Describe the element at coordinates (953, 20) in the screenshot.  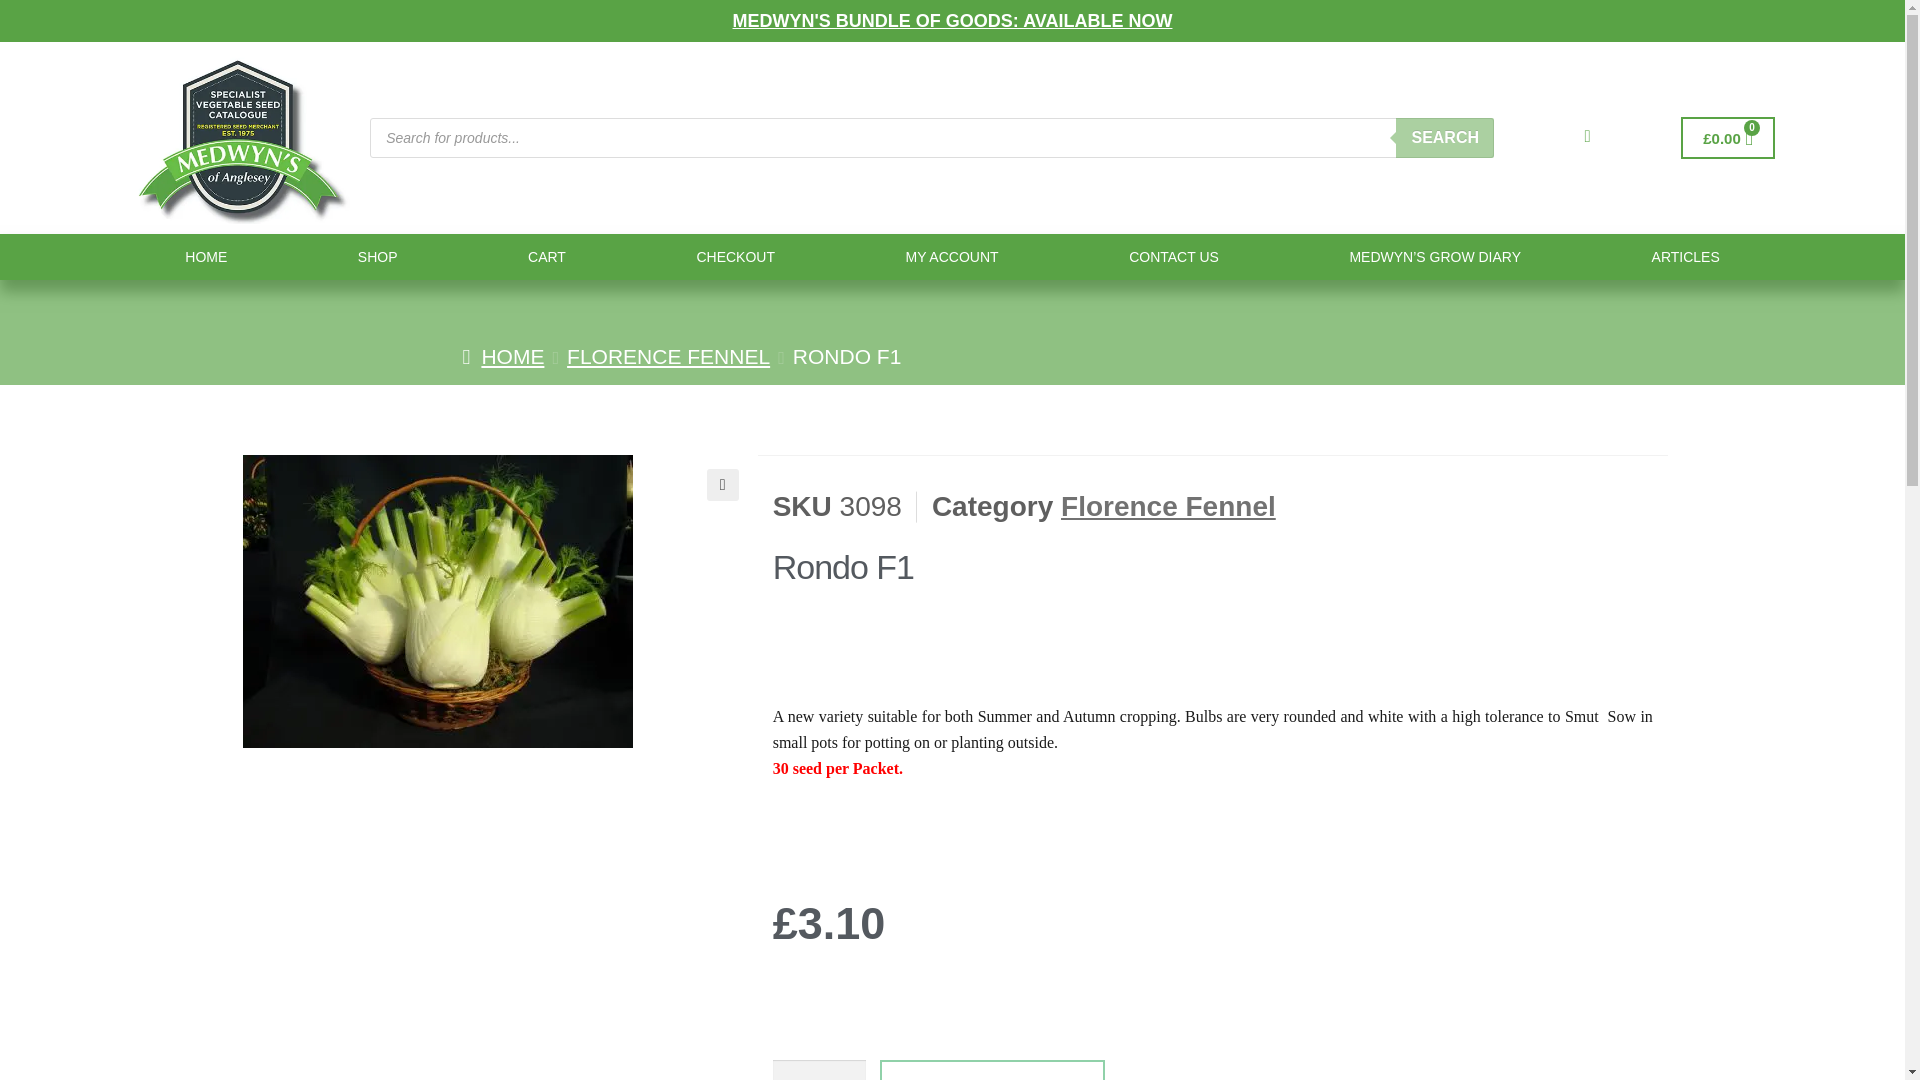
I see `MEDWYN'S BUNDLE OF GOODS: AVAILABLE NOW` at that location.